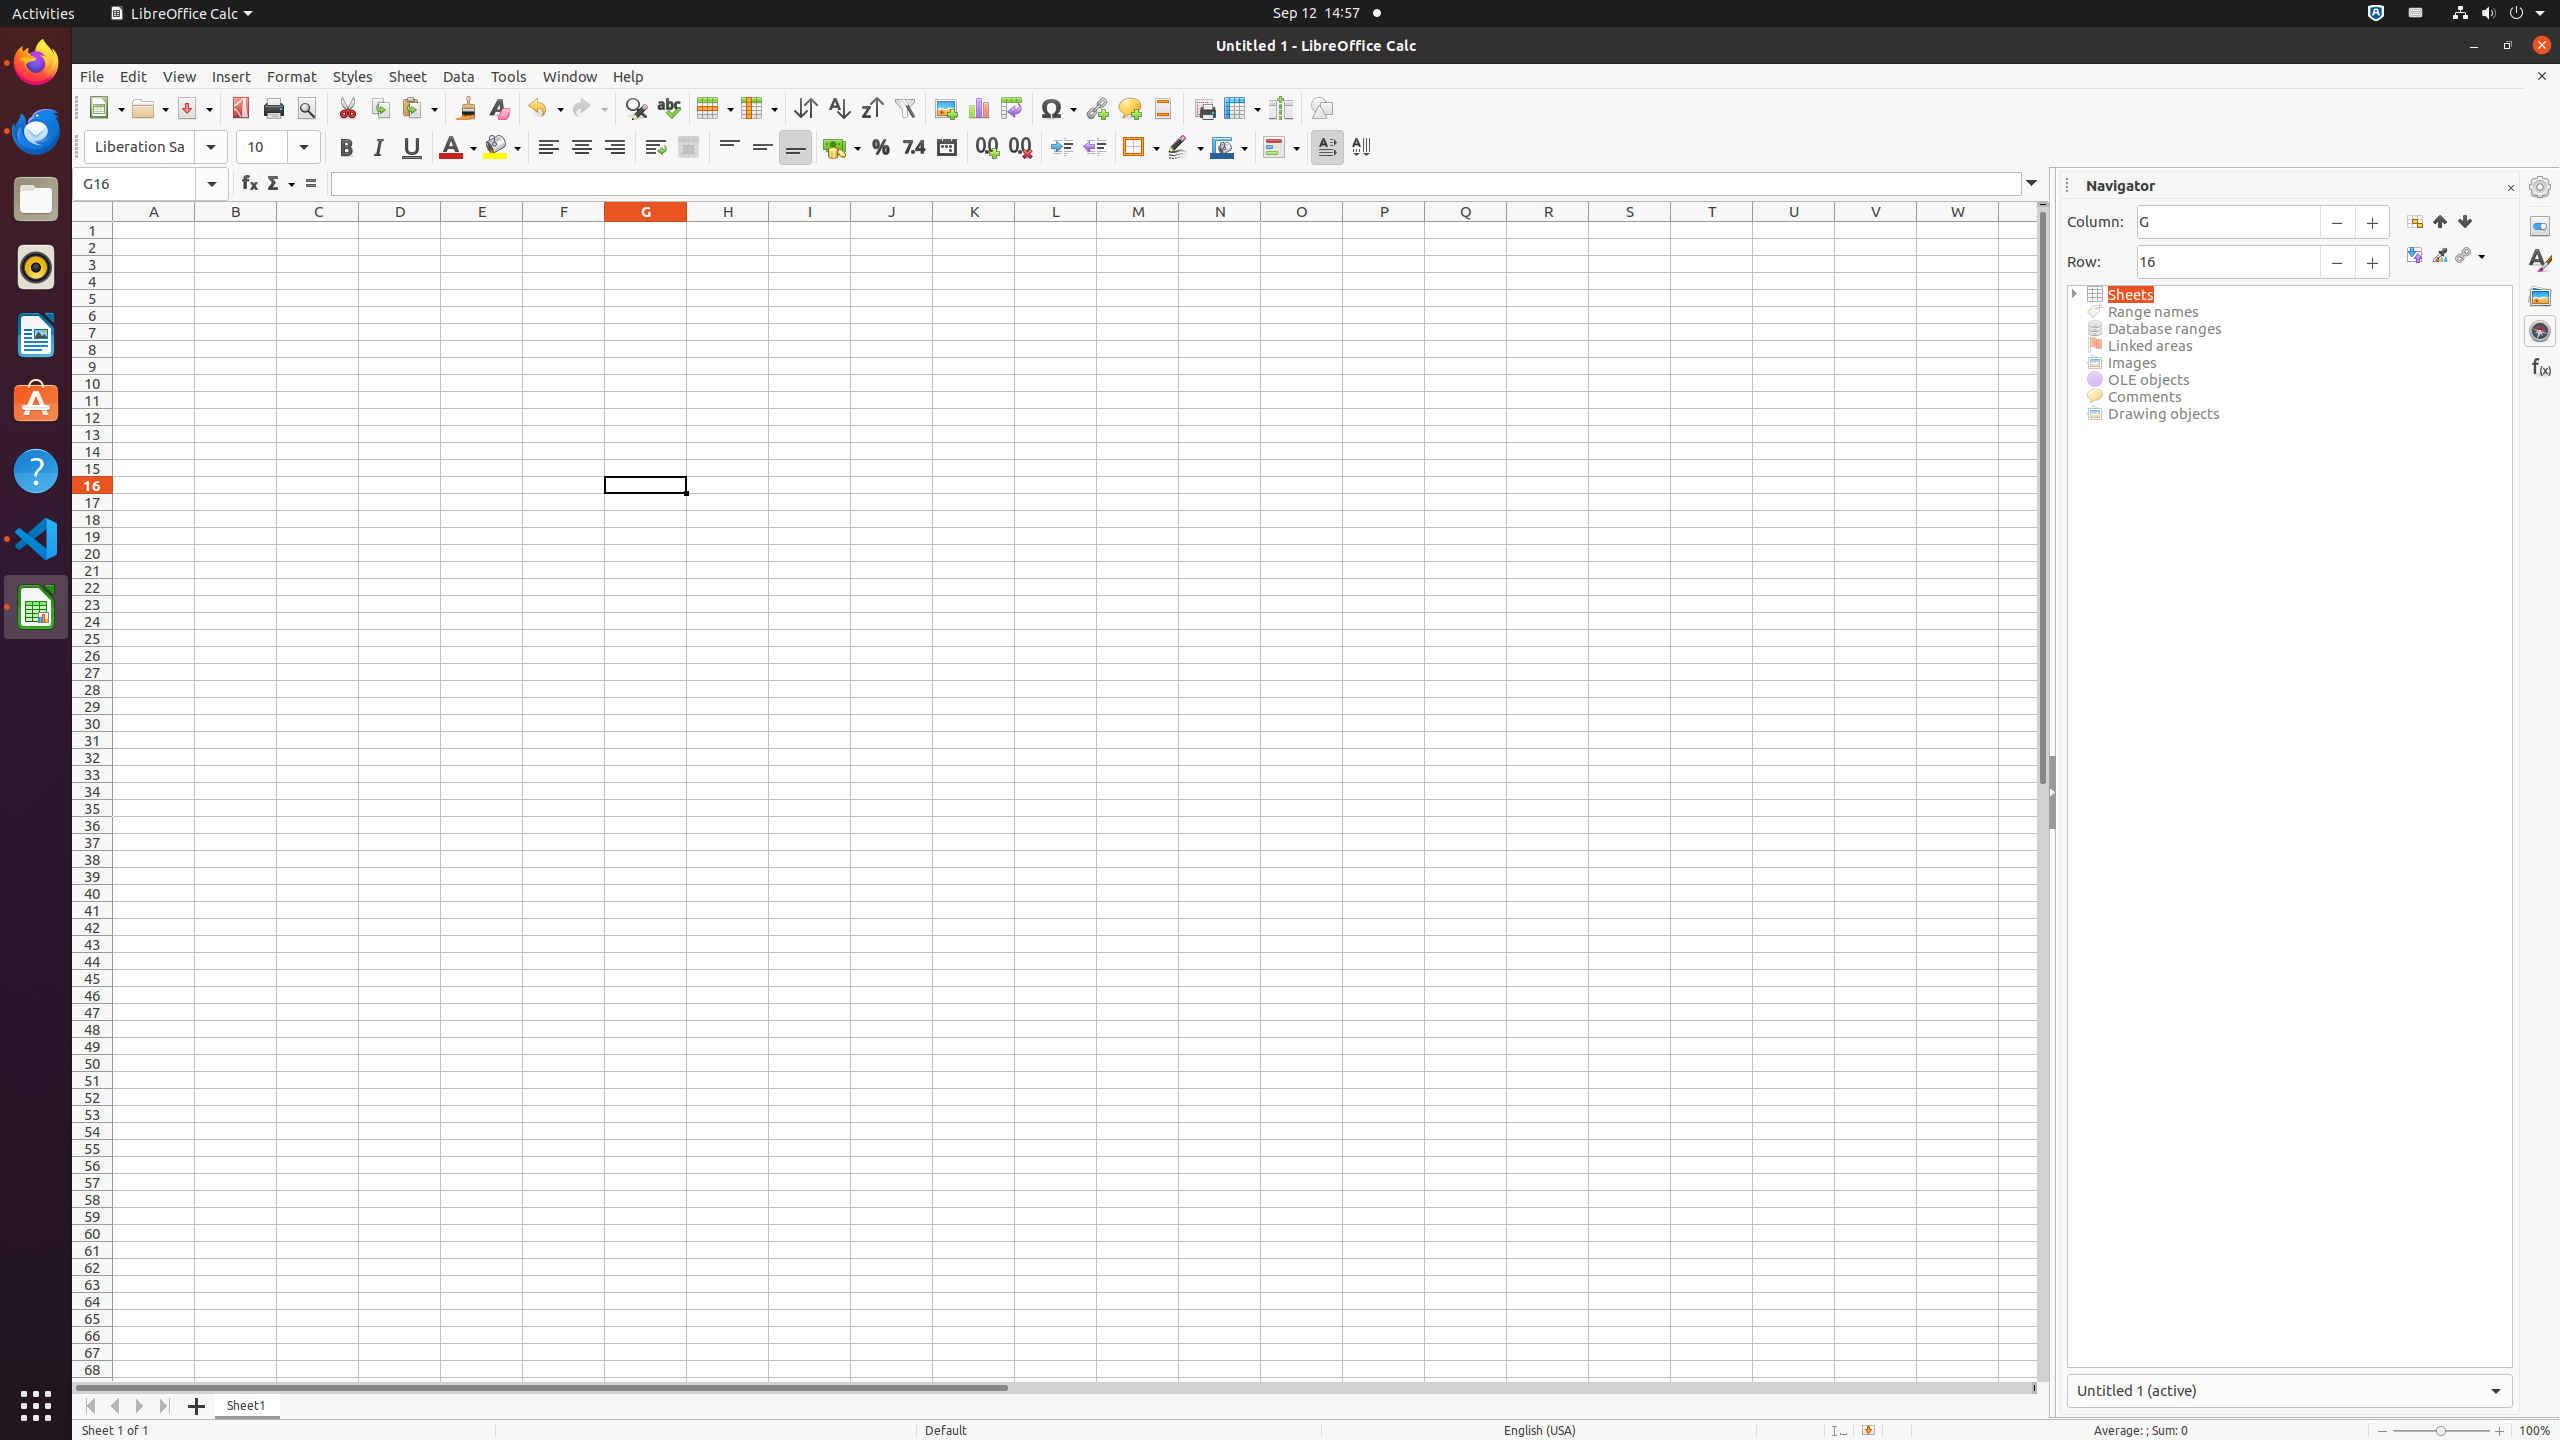 This screenshot has width=2560, height=1440. I want to click on AutoFilter, so click(904, 108).